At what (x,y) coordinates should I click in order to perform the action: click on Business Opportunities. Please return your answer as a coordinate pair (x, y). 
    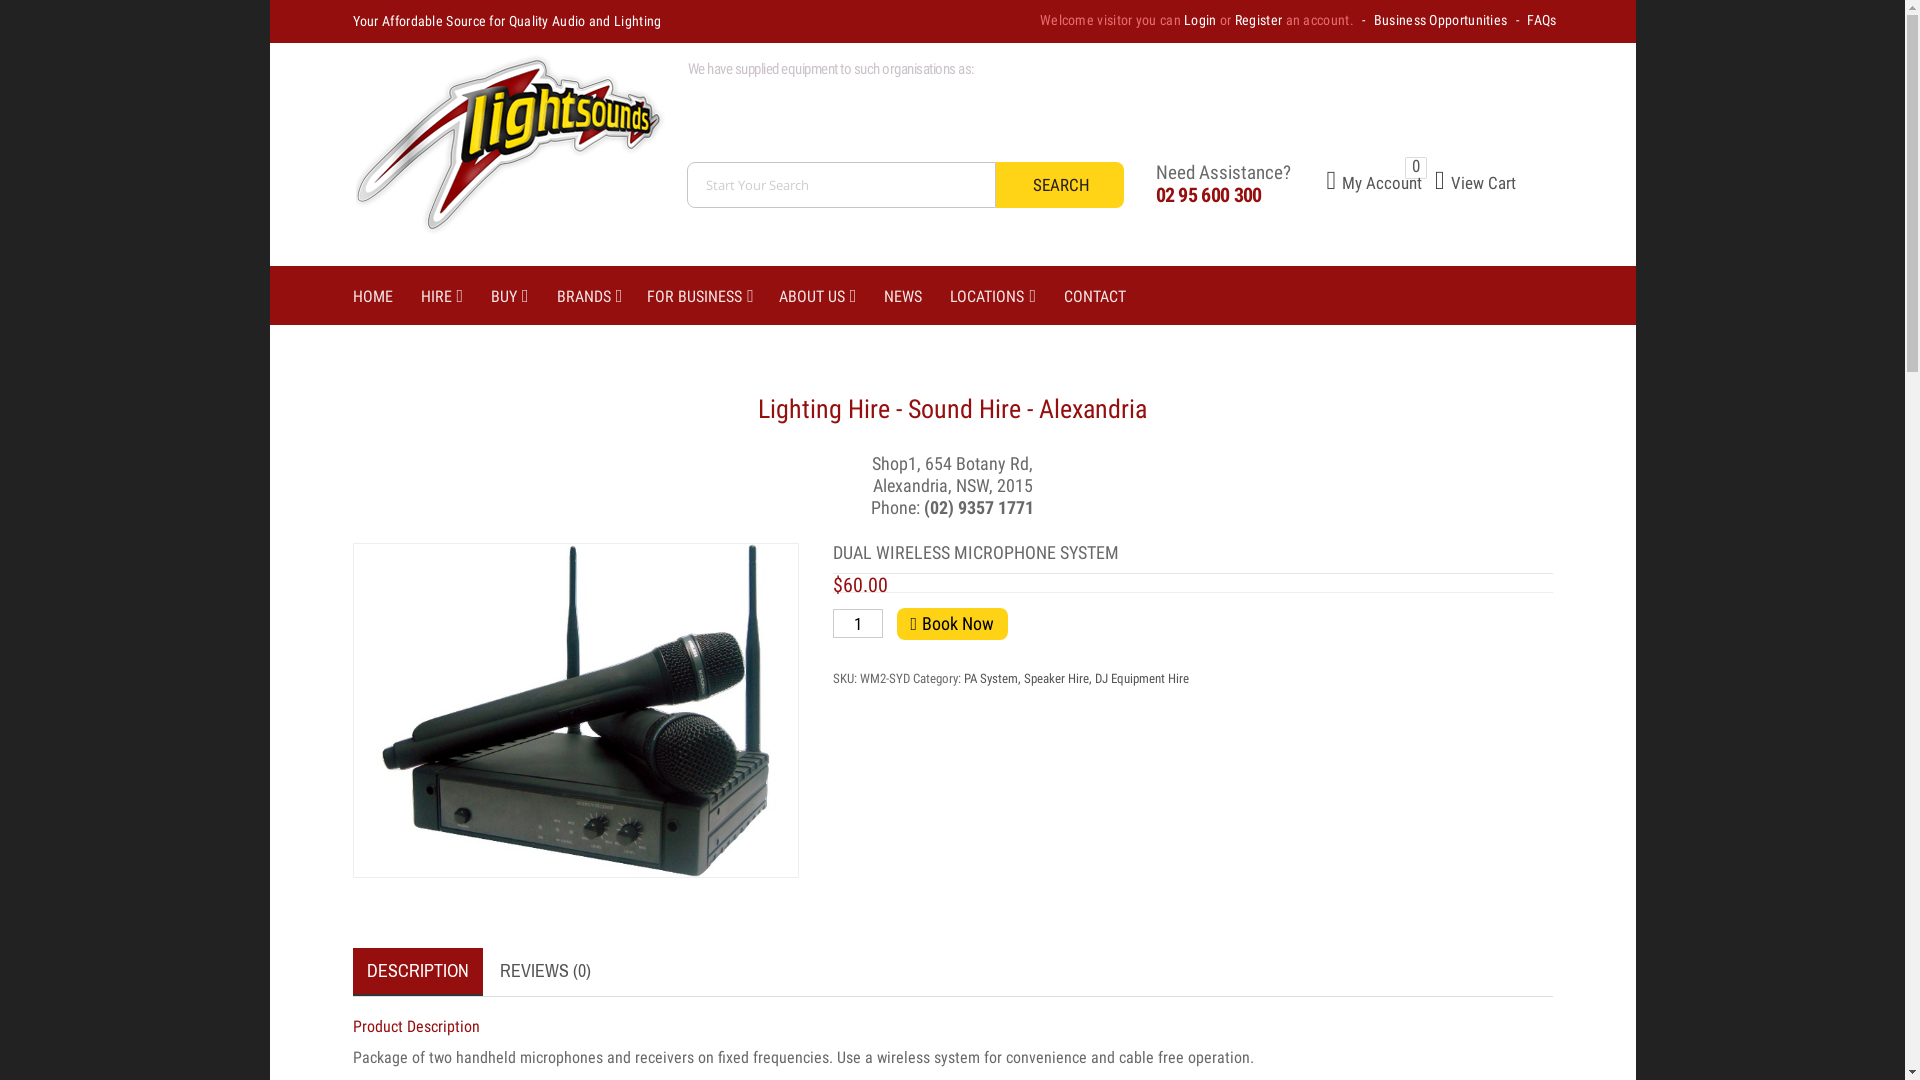
    Looking at the image, I should click on (1441, 20).